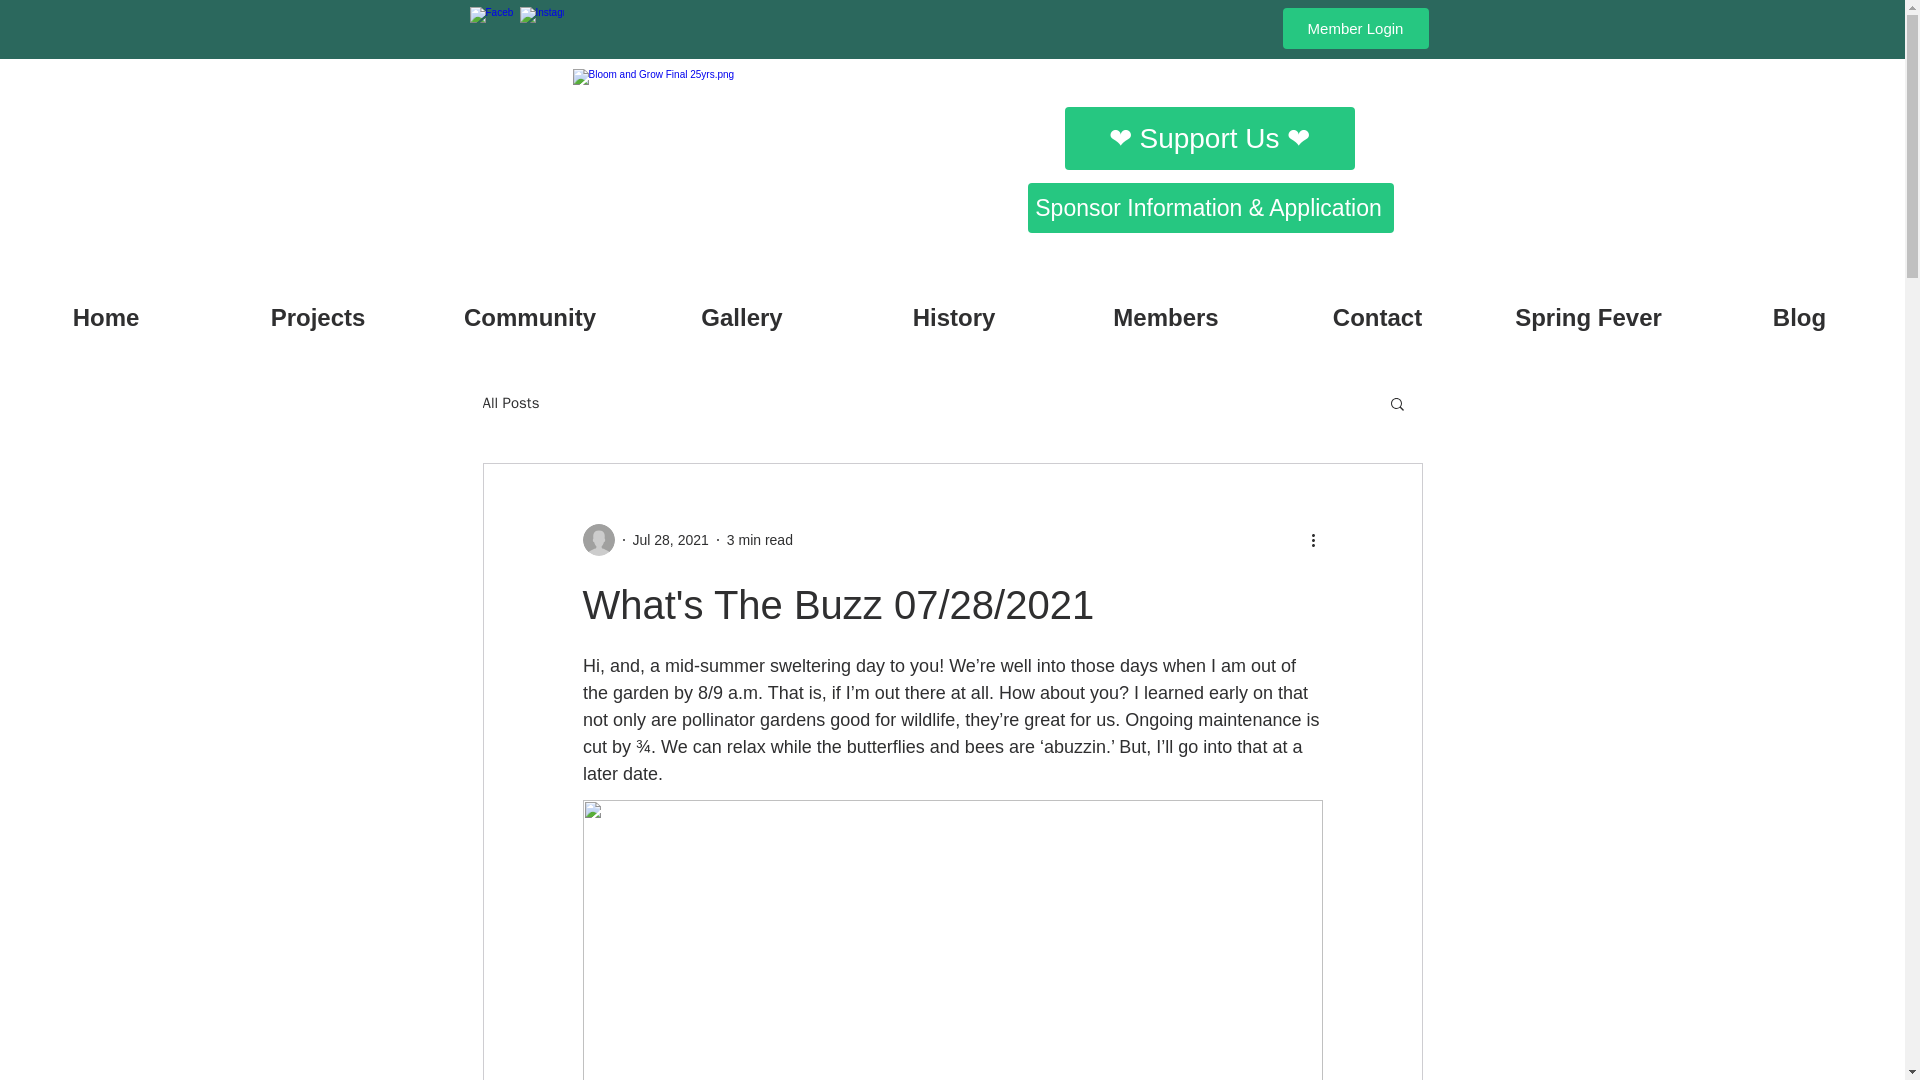 Image resolution: width=1920 pixels, height=1080 pixels. What do you see at coordinates (318, 308) in the screenshot?
I see `Projects` at bounding box center [318, 308].